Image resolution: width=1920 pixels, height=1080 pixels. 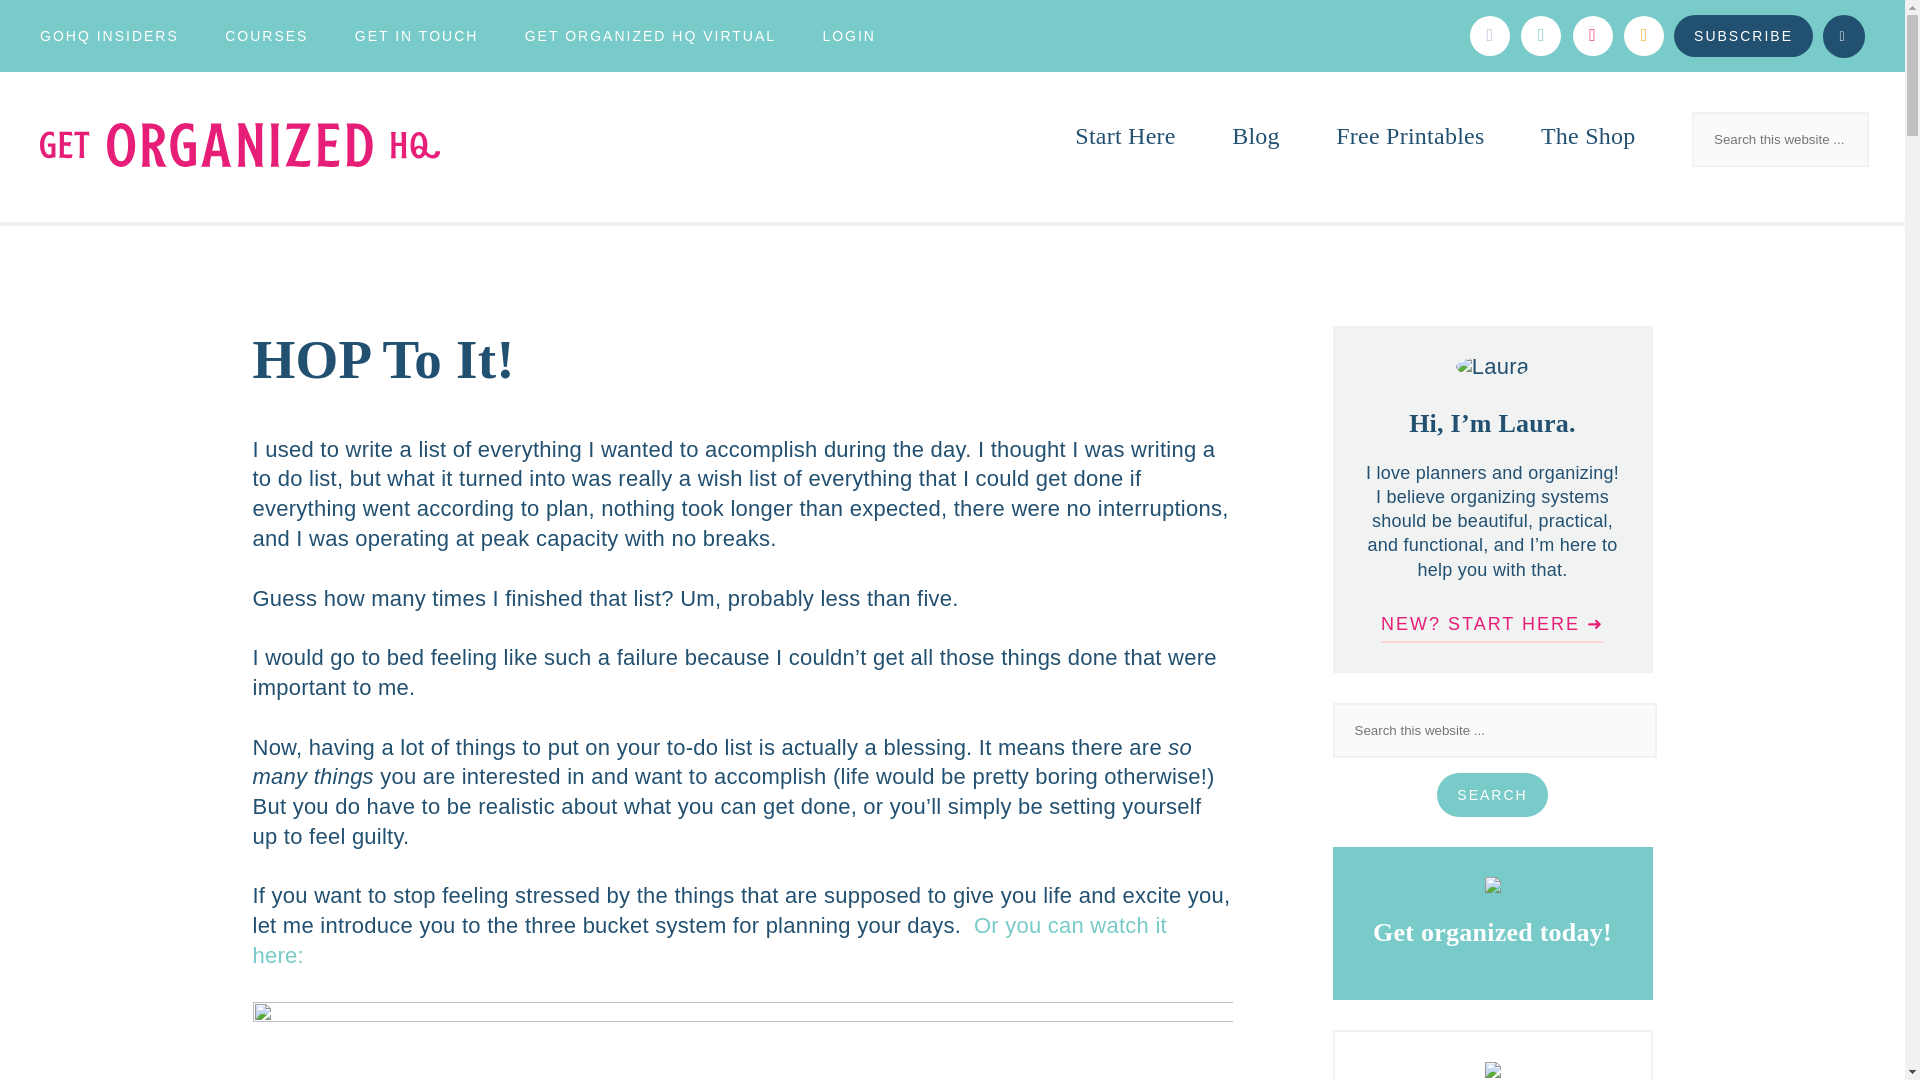 What do you see at coordinates (650, 36) in the screenshot?
I see `GET ORGANIZED HQ VIRTUAL` at bounding box center [650, 36].